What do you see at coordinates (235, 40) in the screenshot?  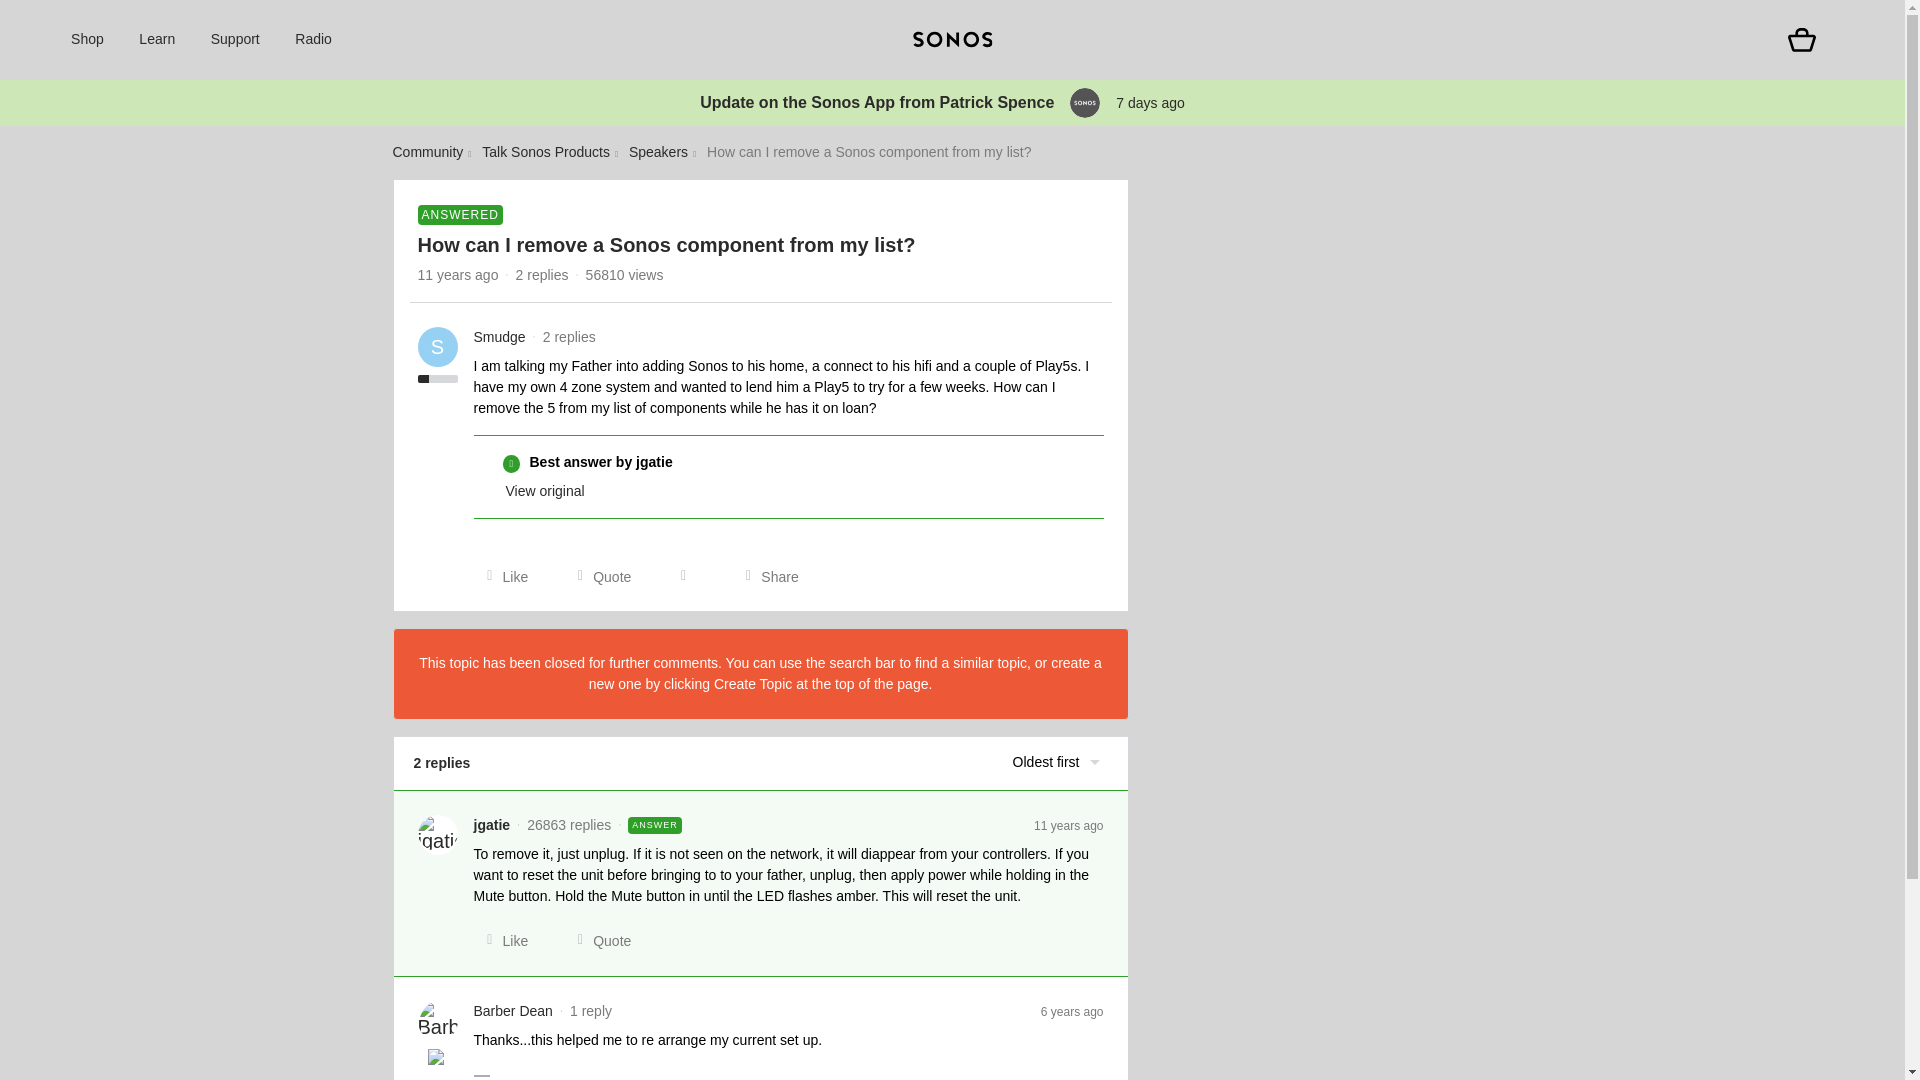 I see `Support` at bounding box center [235, 40].